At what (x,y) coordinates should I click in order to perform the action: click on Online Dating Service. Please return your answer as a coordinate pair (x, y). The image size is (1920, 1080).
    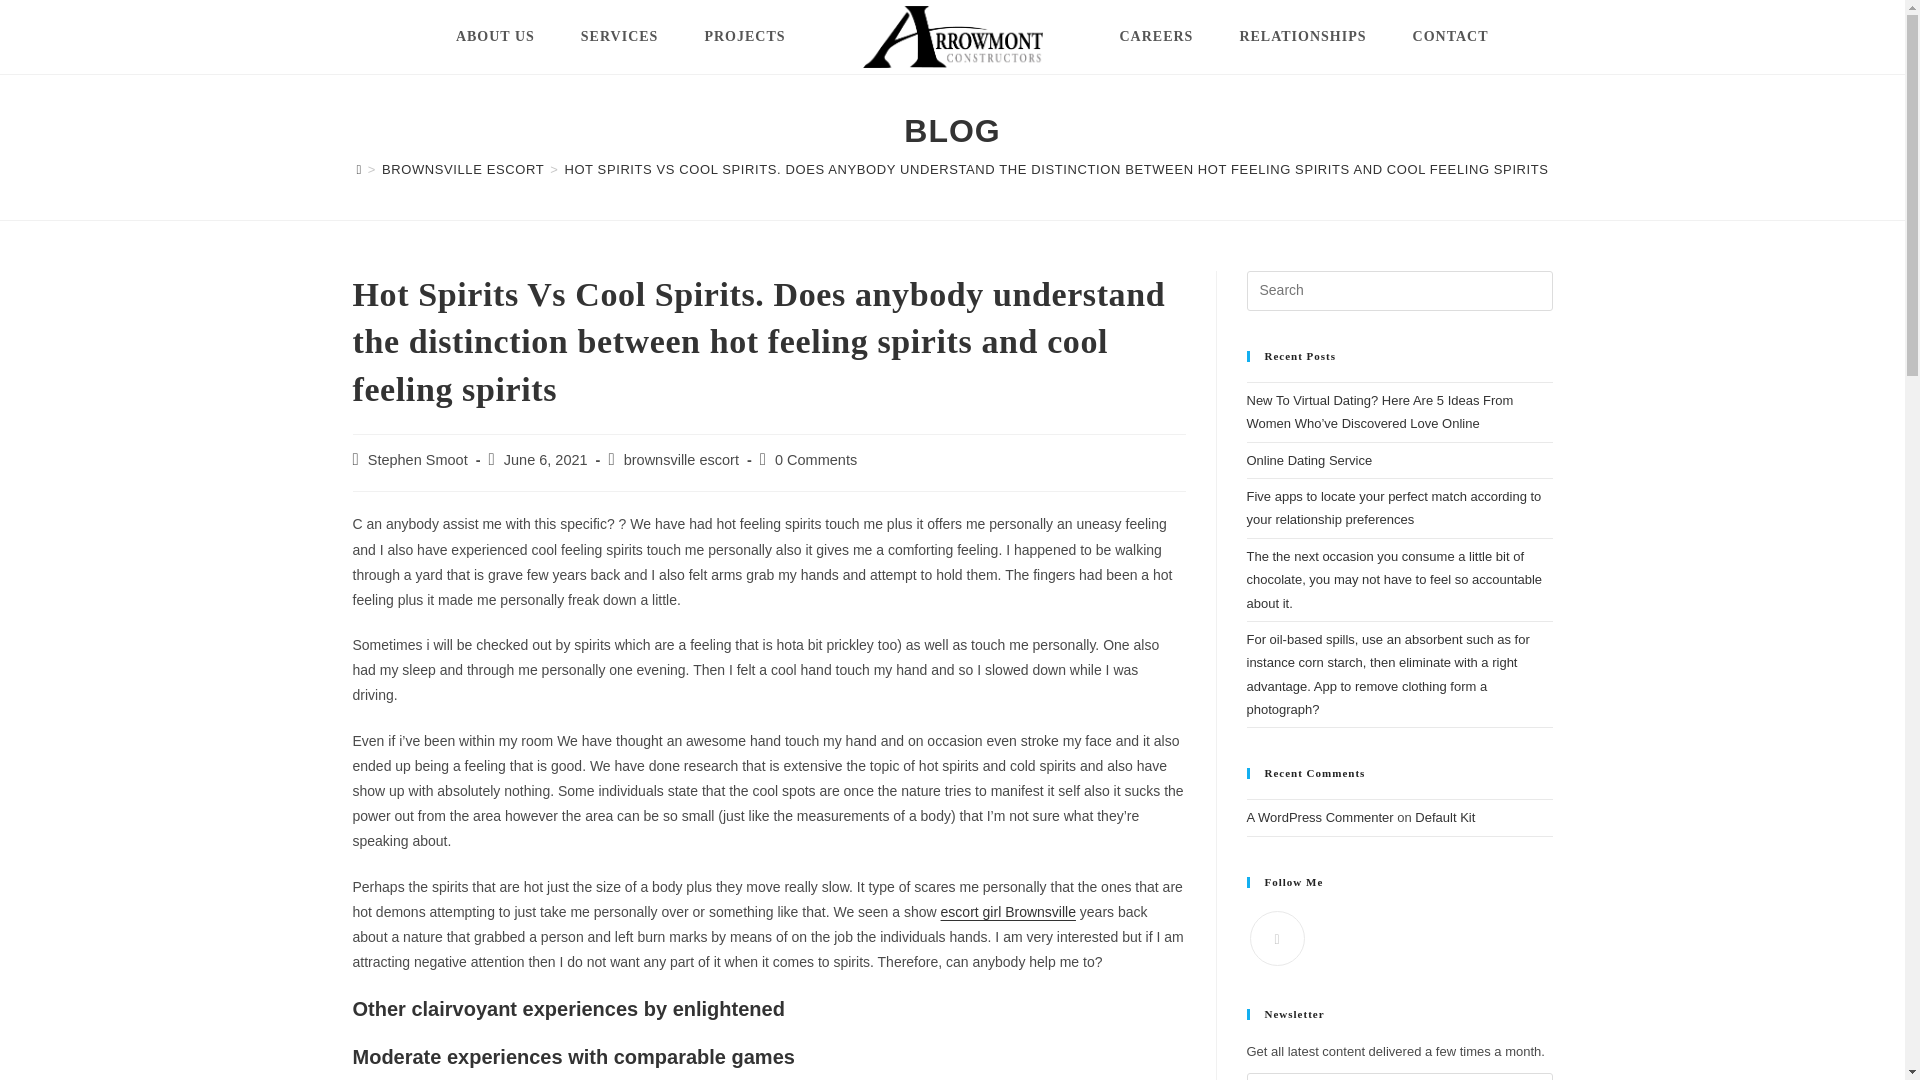
    Looking at the image, I should click on (1309, 460).